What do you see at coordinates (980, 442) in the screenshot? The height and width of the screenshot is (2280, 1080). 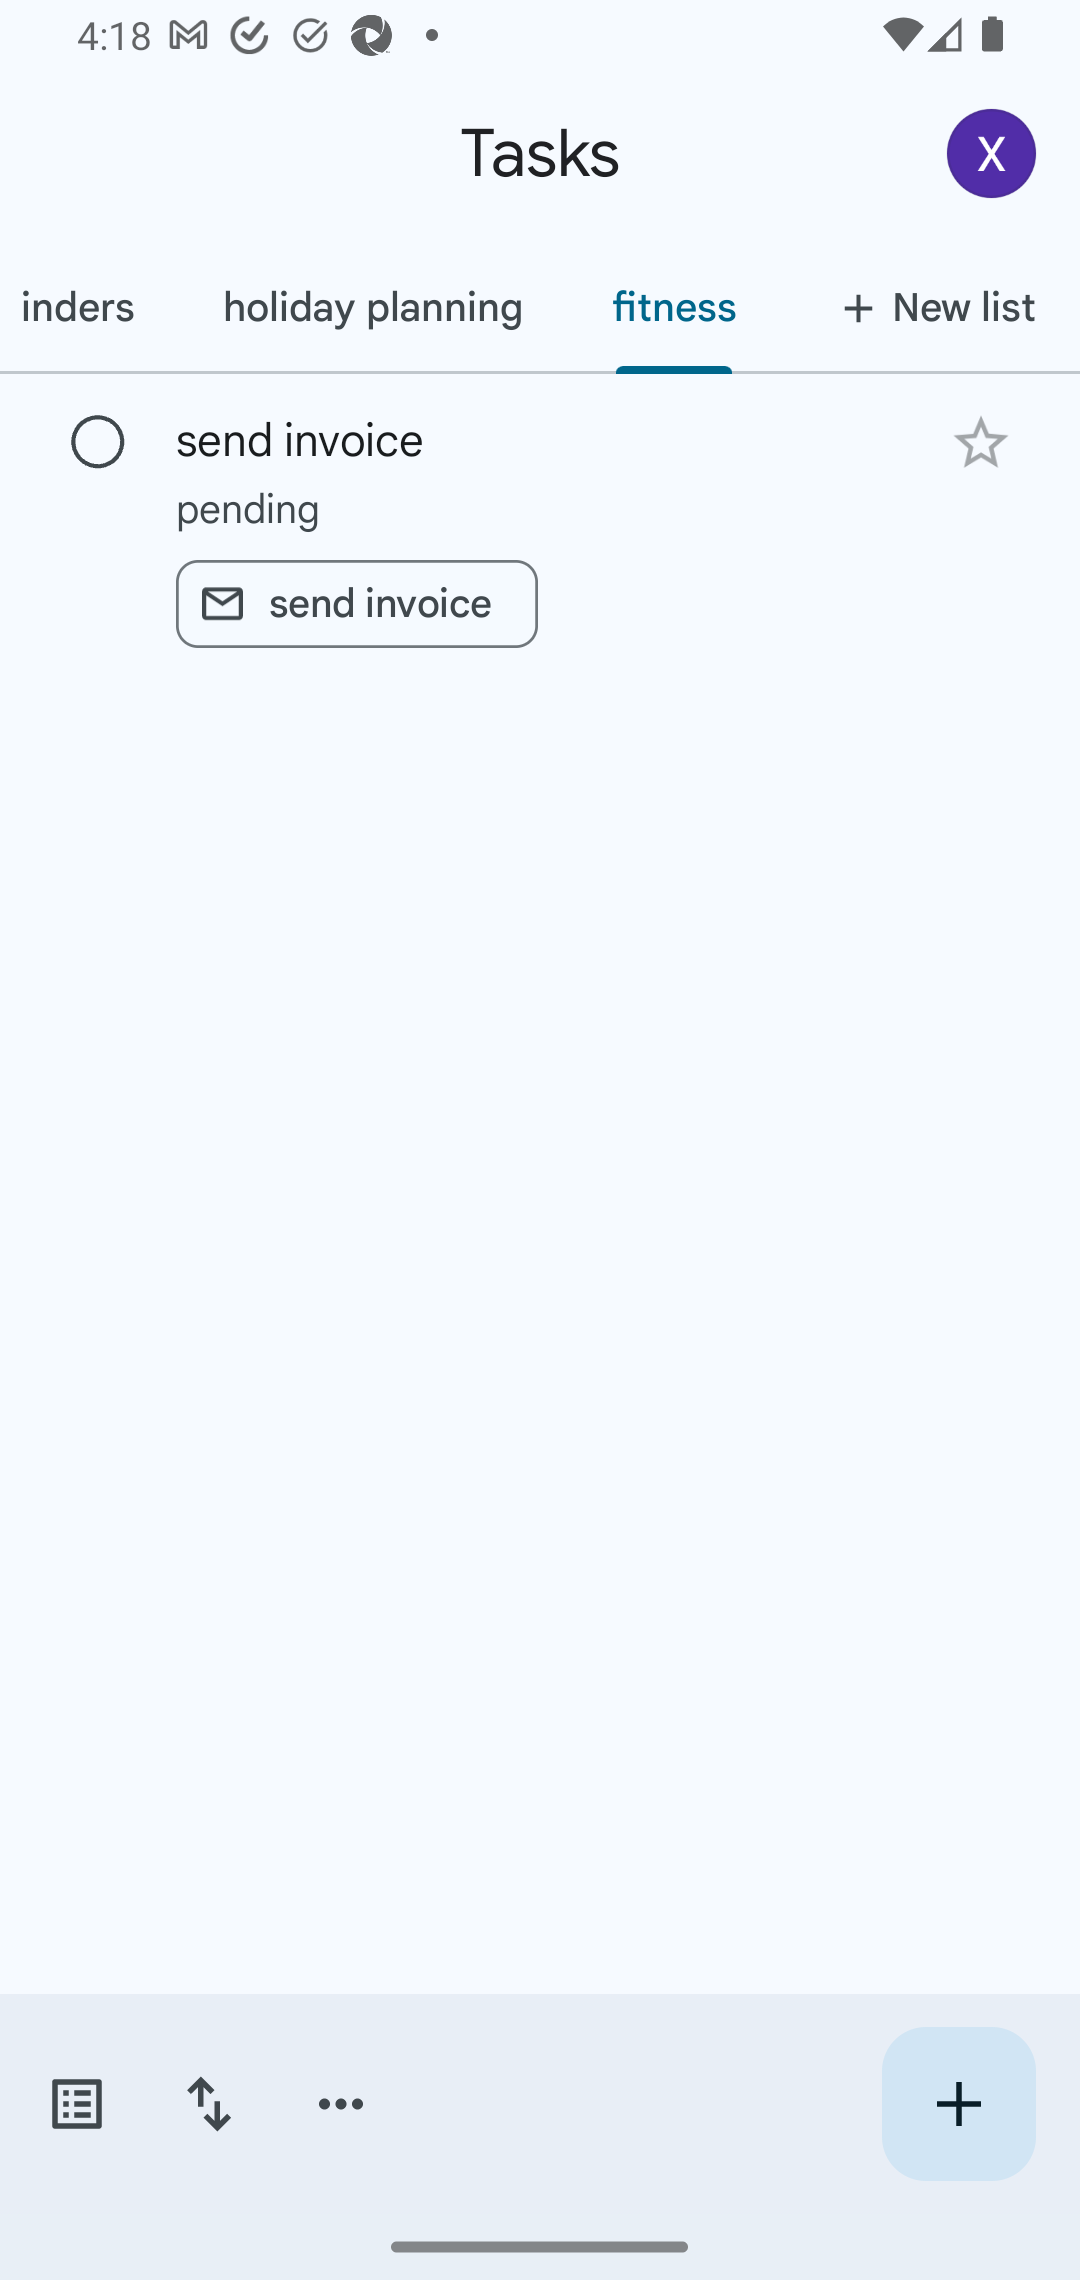 I see `Add star` at bounding box center [980, 442].